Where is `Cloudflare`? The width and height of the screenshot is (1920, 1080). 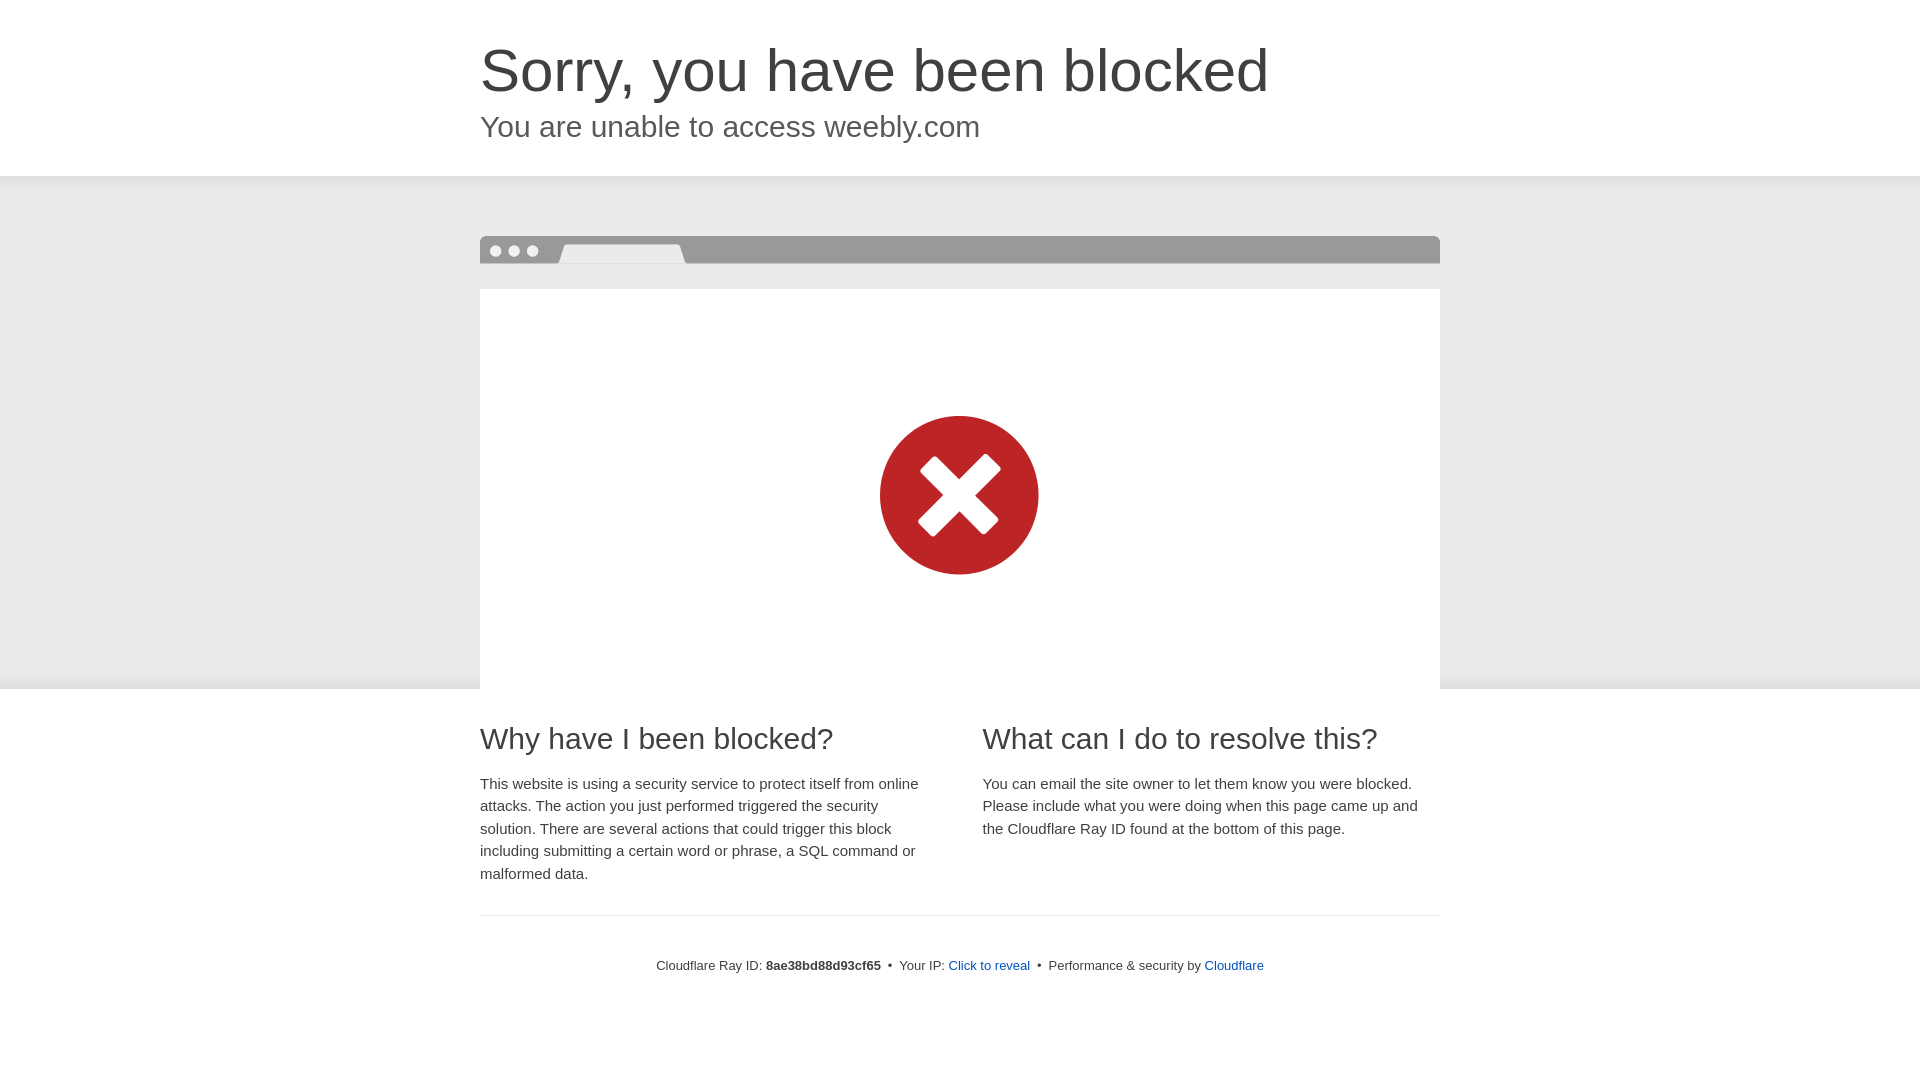
Cloudflare is located at coordinates (1234, 965).